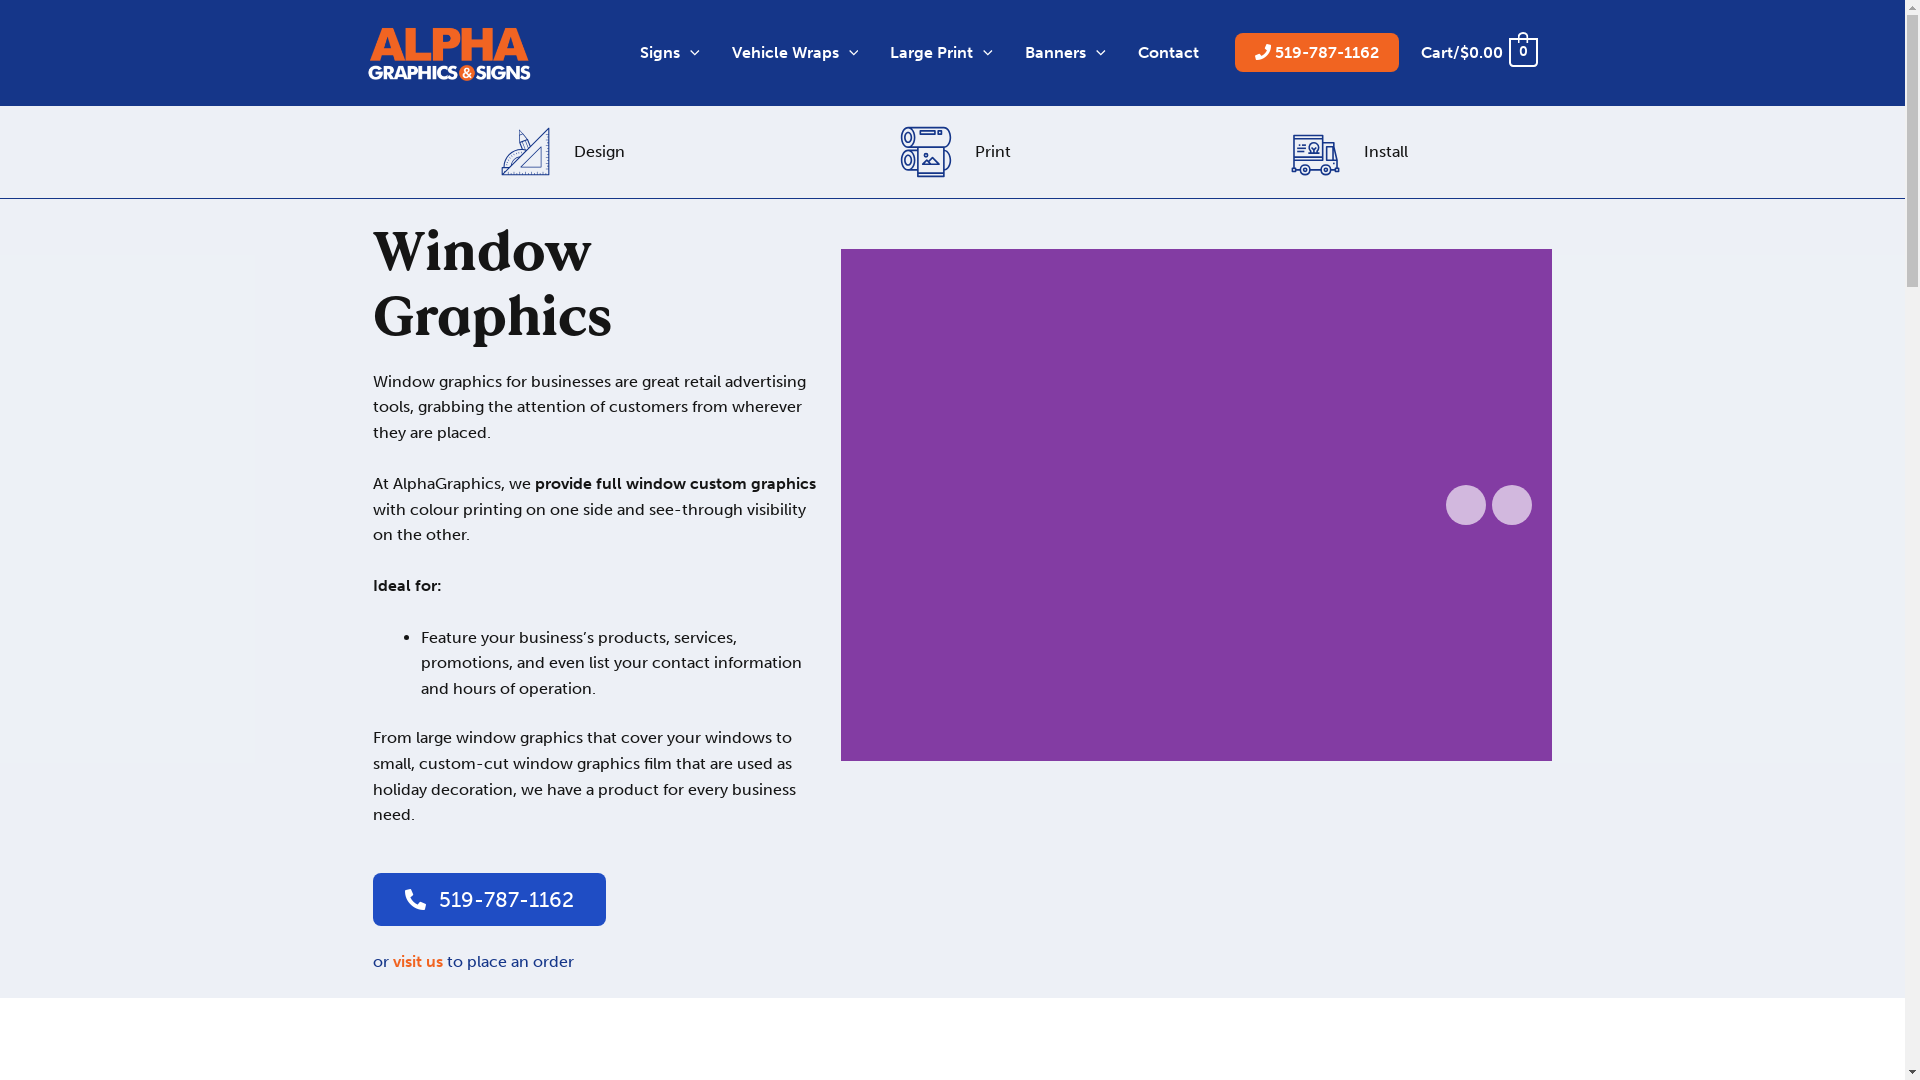  I want to click on 519-787-1162, so click(1317, 52).